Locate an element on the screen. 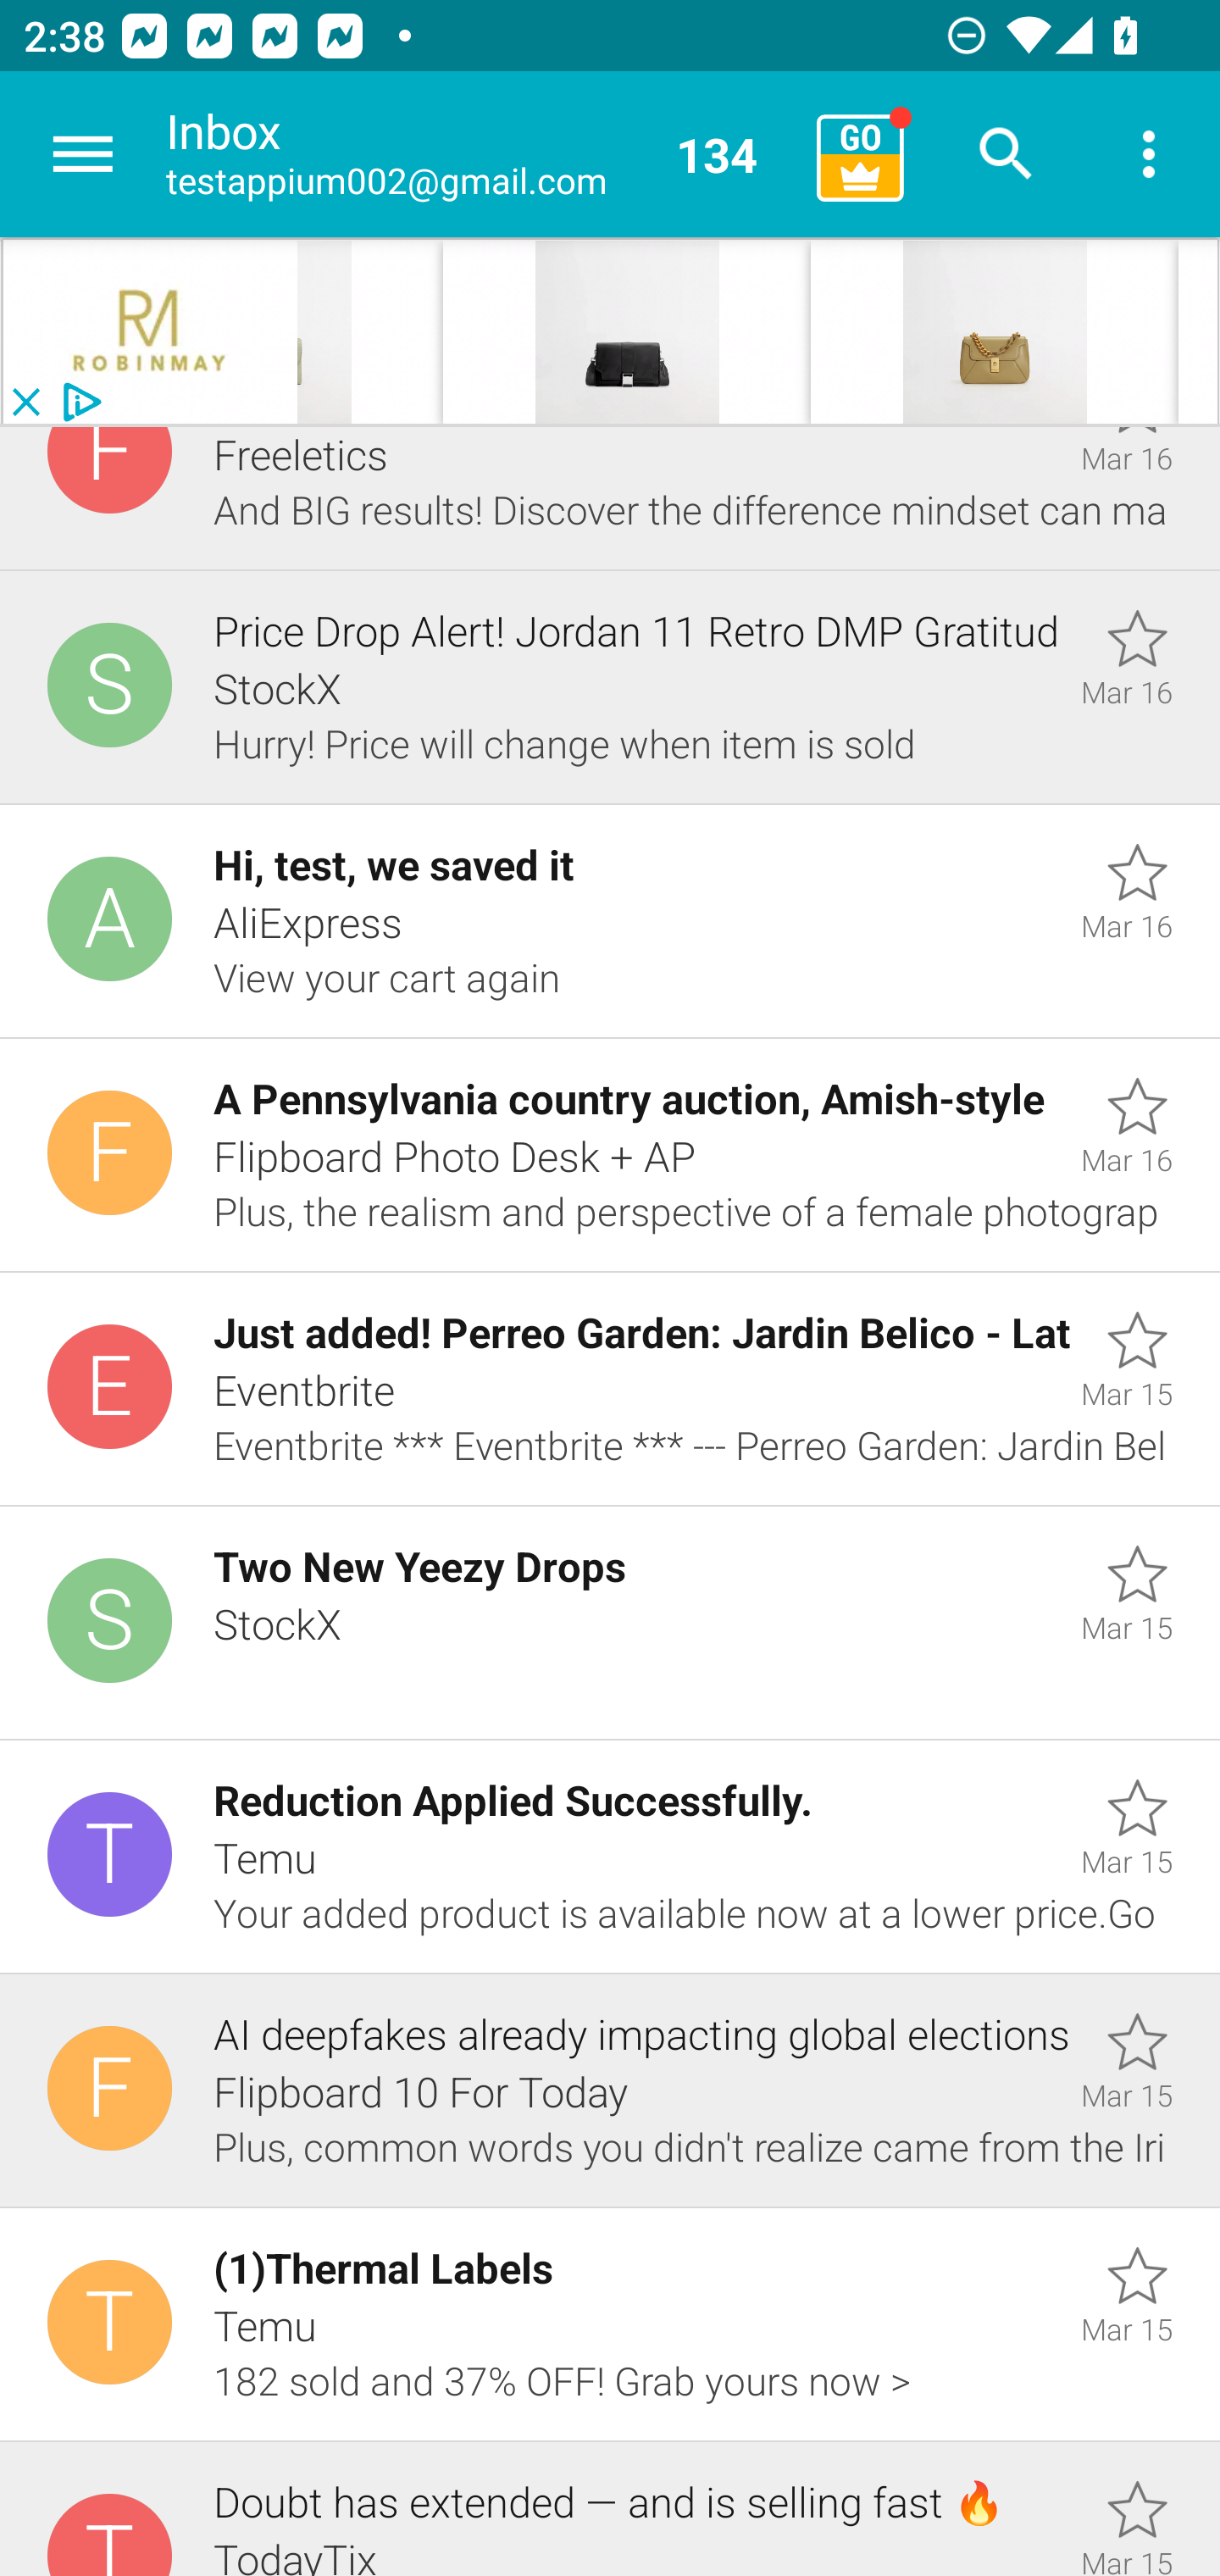 Image resolution: width=1220 pixels, height=2576 pixels.    is located at coordinates (1034, 332).